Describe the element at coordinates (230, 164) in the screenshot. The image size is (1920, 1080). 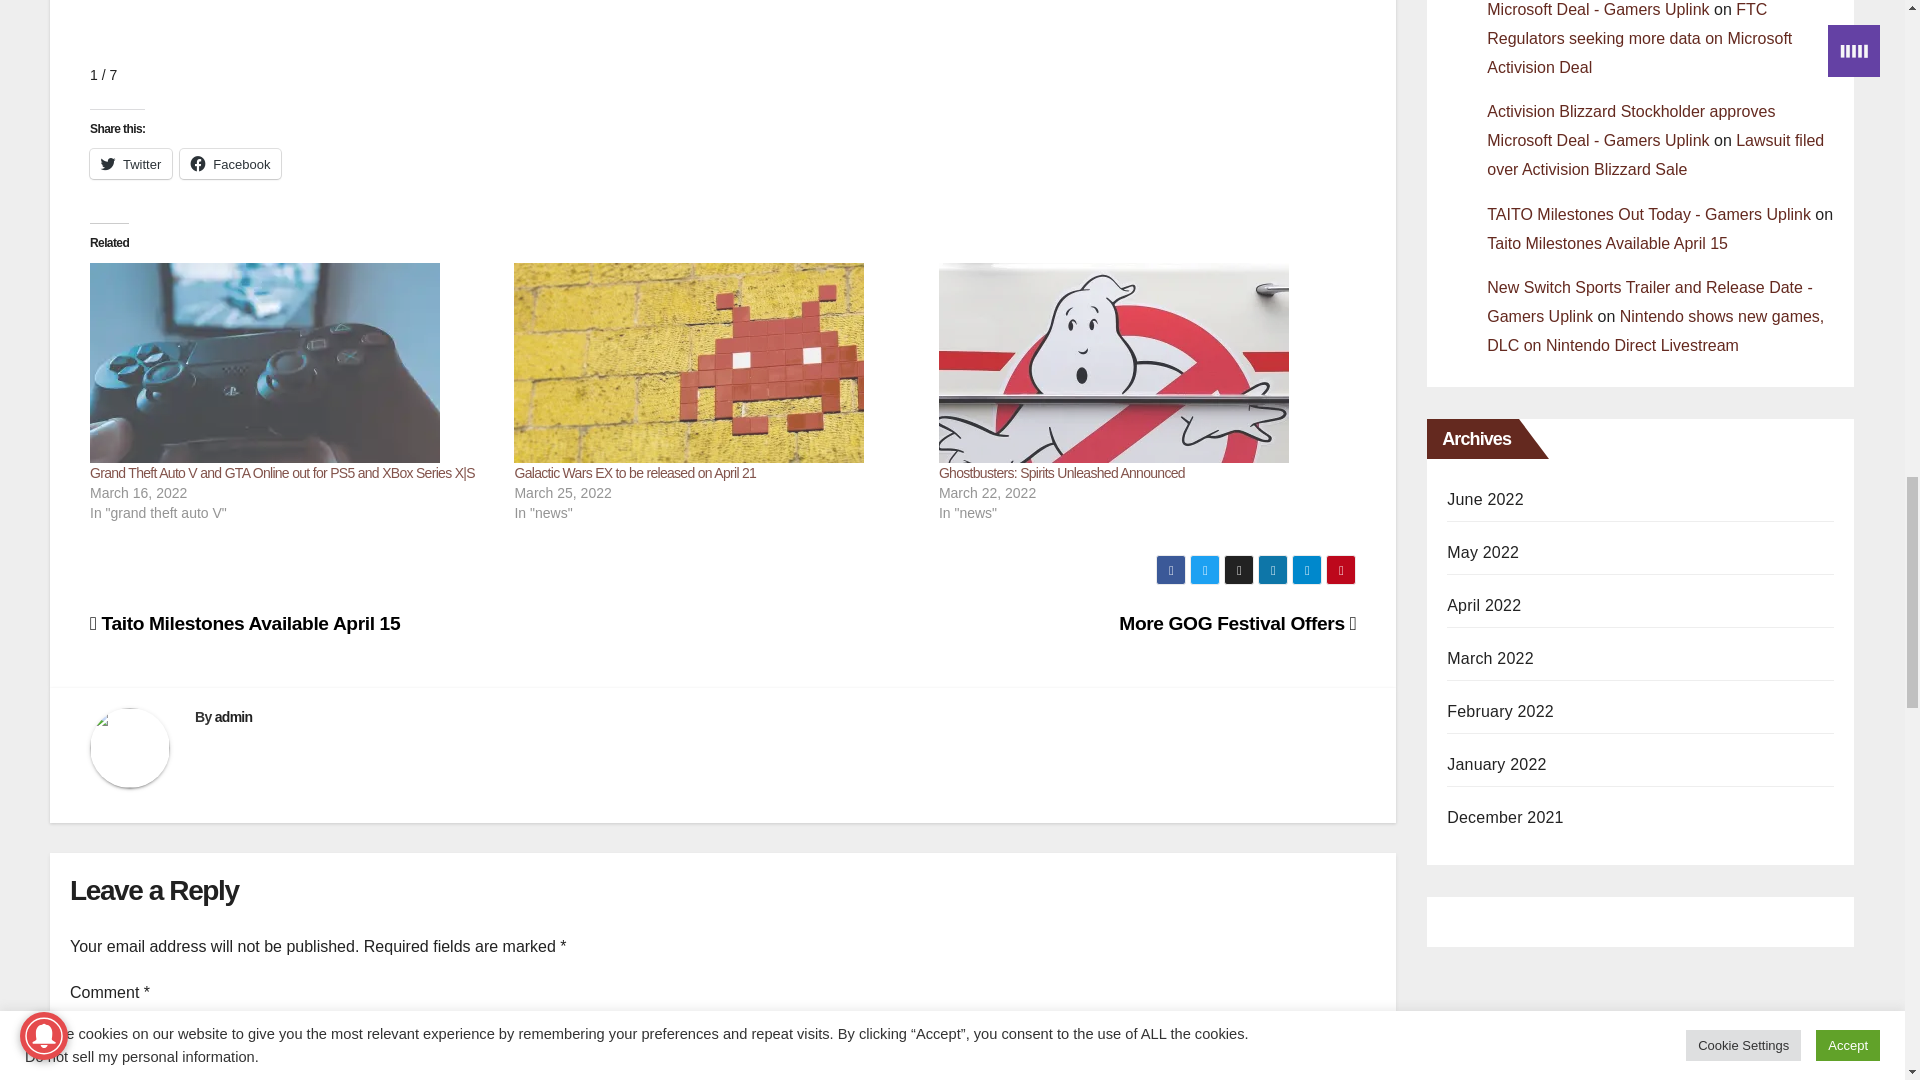
I see `Facebook` at that location.